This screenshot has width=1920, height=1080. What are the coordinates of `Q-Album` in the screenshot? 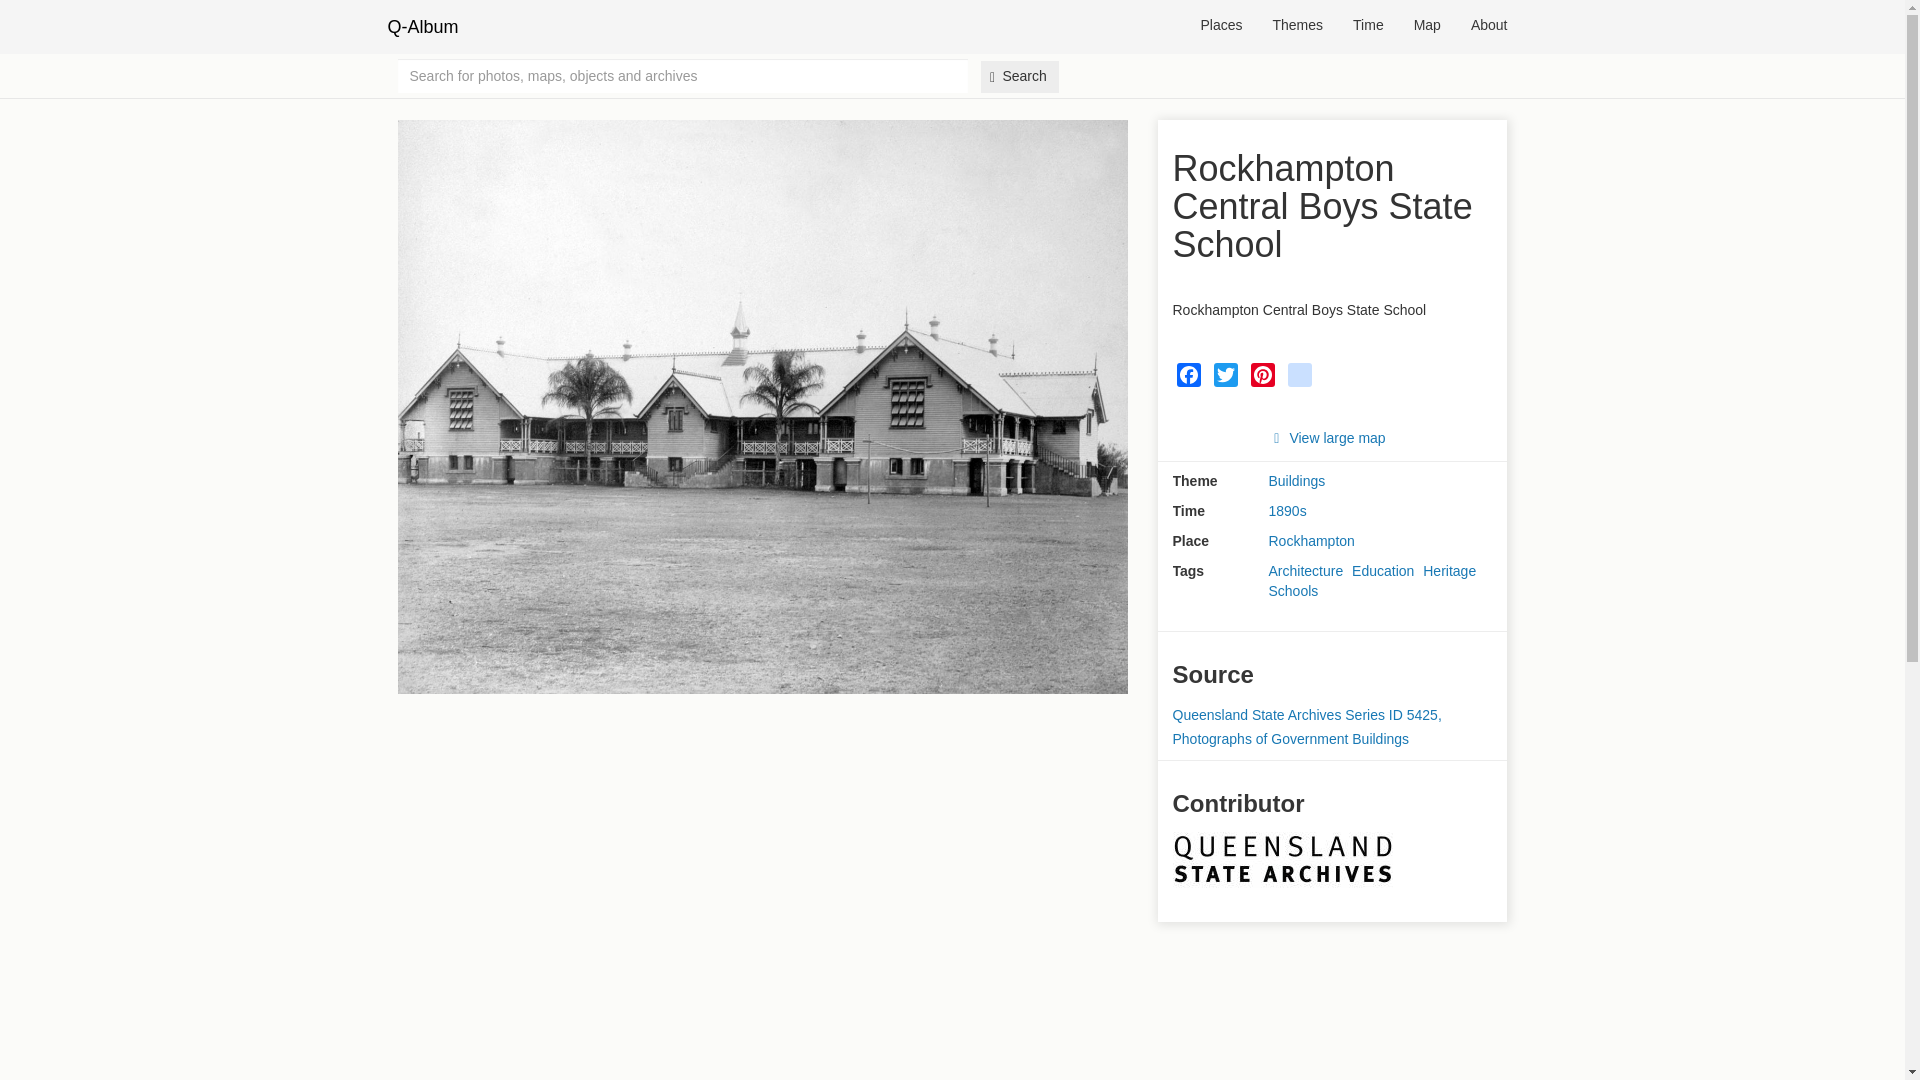 It's located at (422, 26).